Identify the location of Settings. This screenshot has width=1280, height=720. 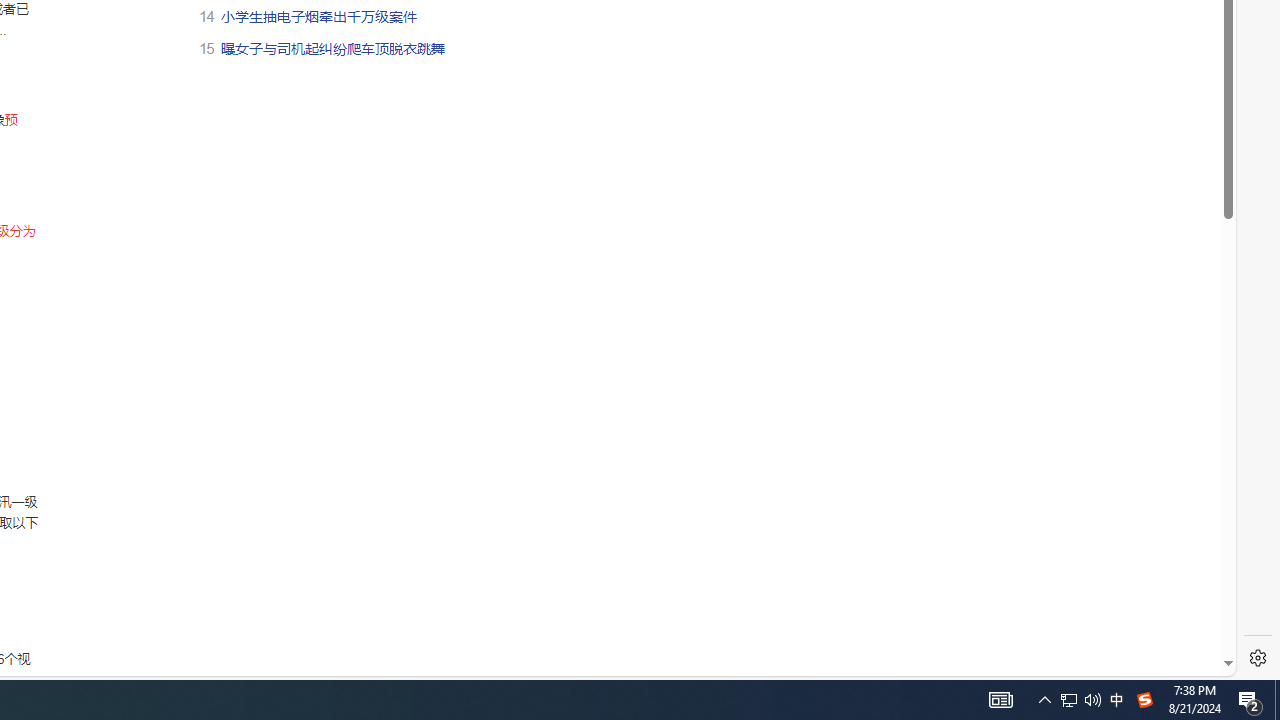
(1258, 658).